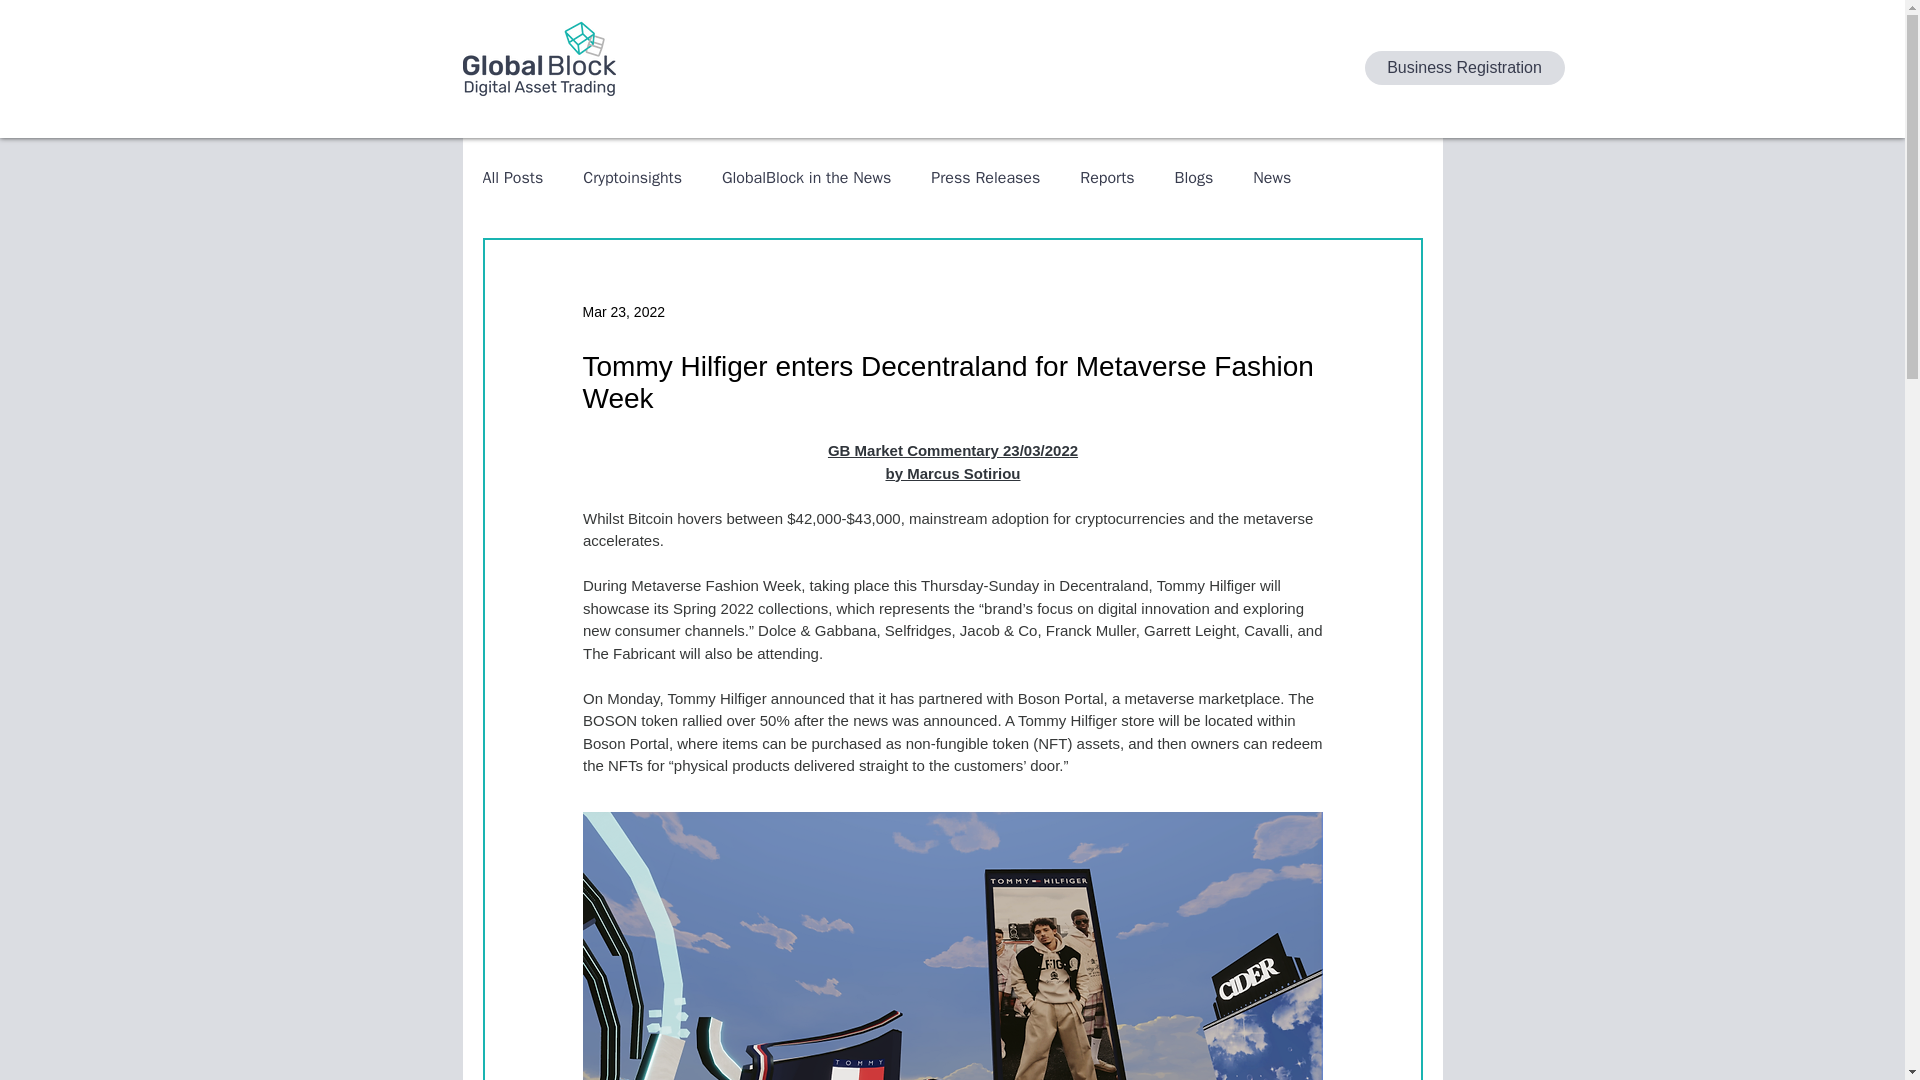 Image resolution: width=1920 pixels, height=1080 pixels. What do you see at coordinates (1464, 68) in the screenshot?
I see `Business Registration` at bounding box center [1464, 68].